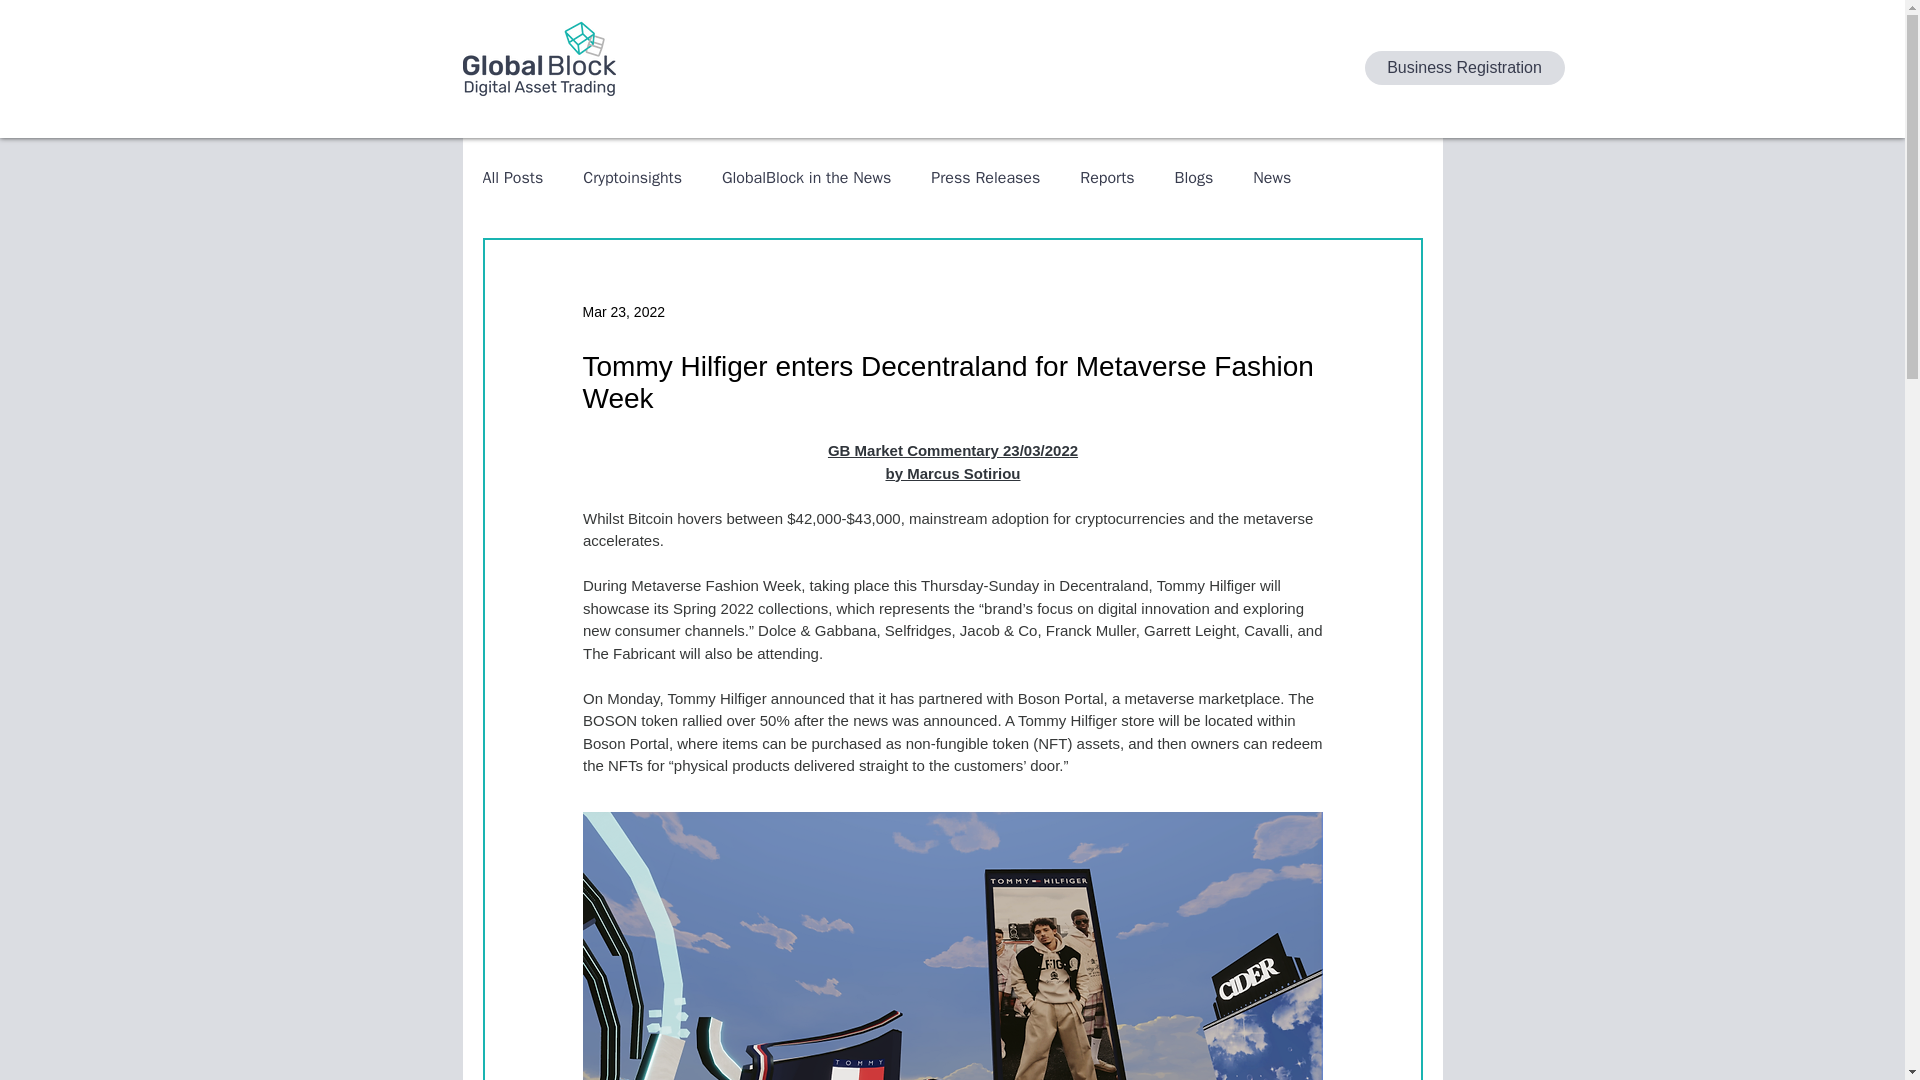 Image resolution: width=1920 pixels, height=1080 pixels. What do you see at coordinates (1464, 68) in the screenshot?
I see `Business Registration` at bounding box center [1464, 68].